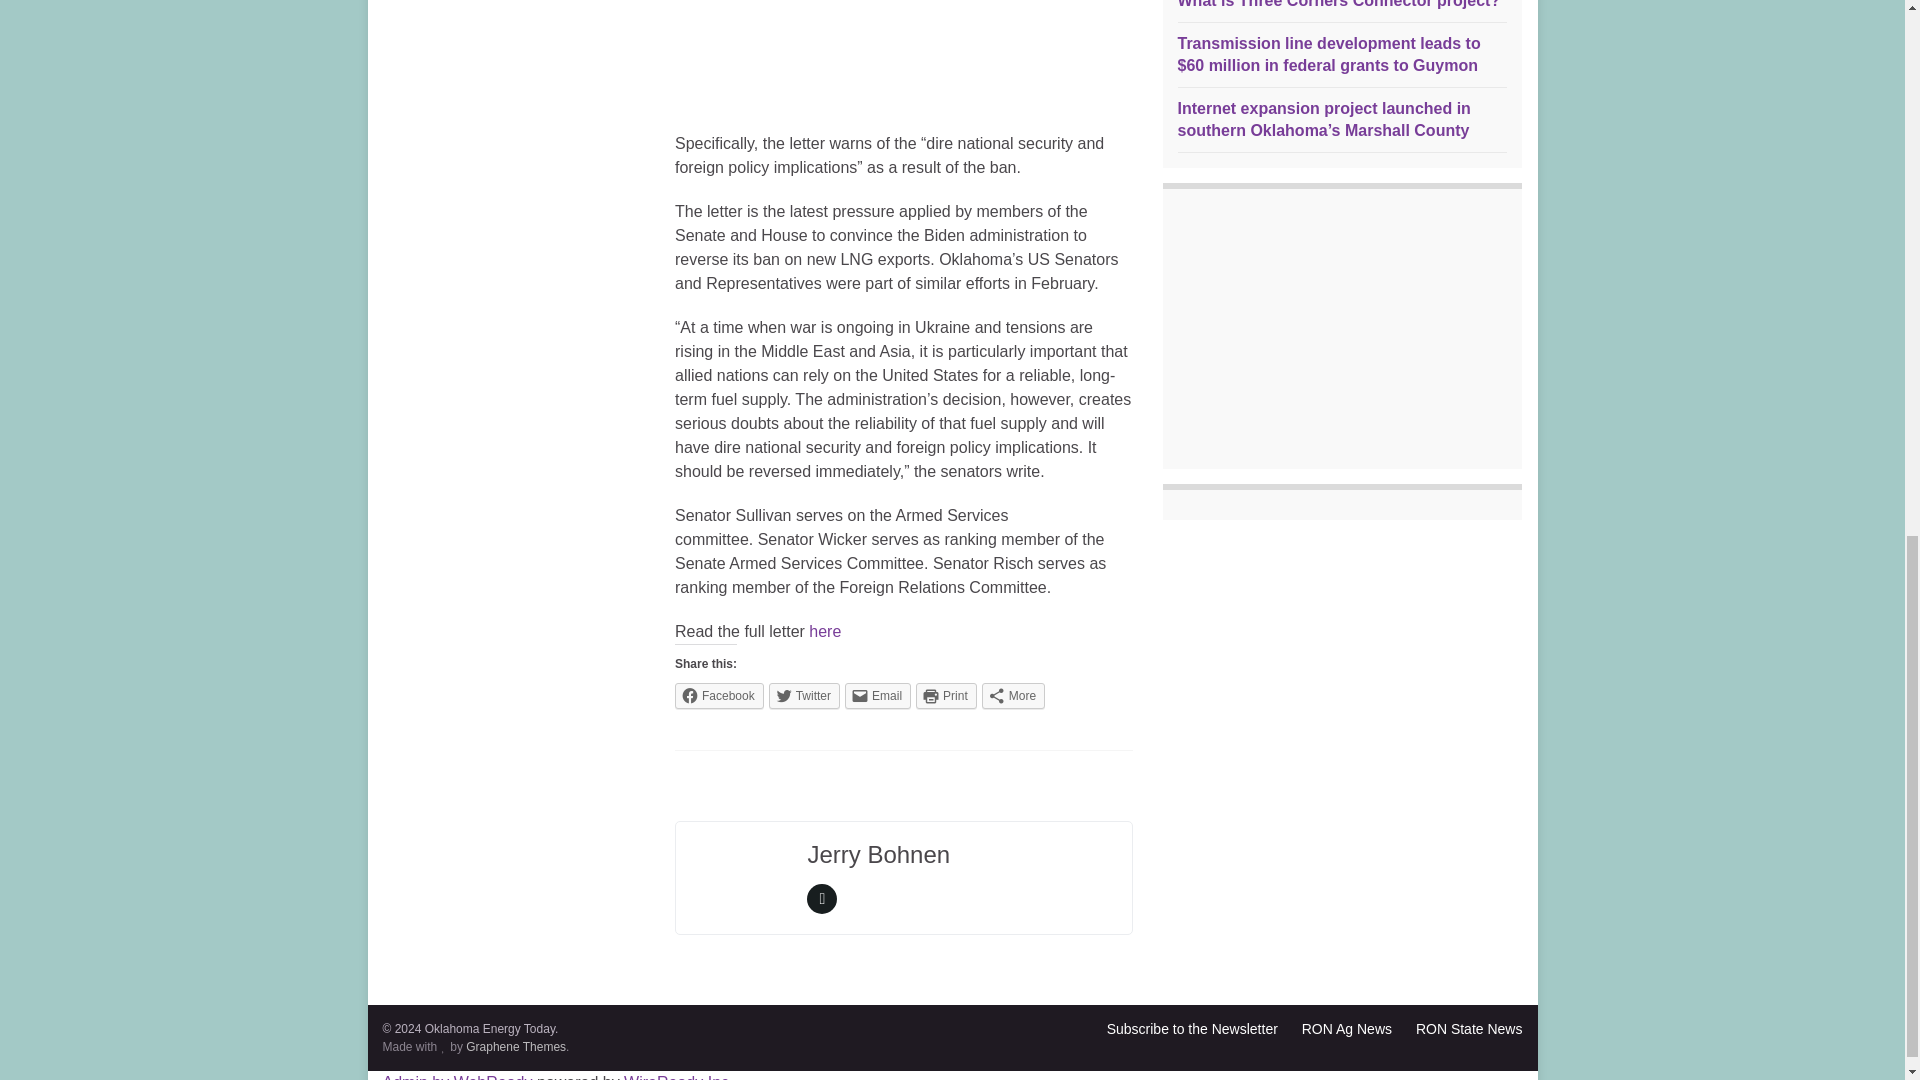  Describe the element at coordinates (877, 695) in the screenshot. I see `Email` at that location.